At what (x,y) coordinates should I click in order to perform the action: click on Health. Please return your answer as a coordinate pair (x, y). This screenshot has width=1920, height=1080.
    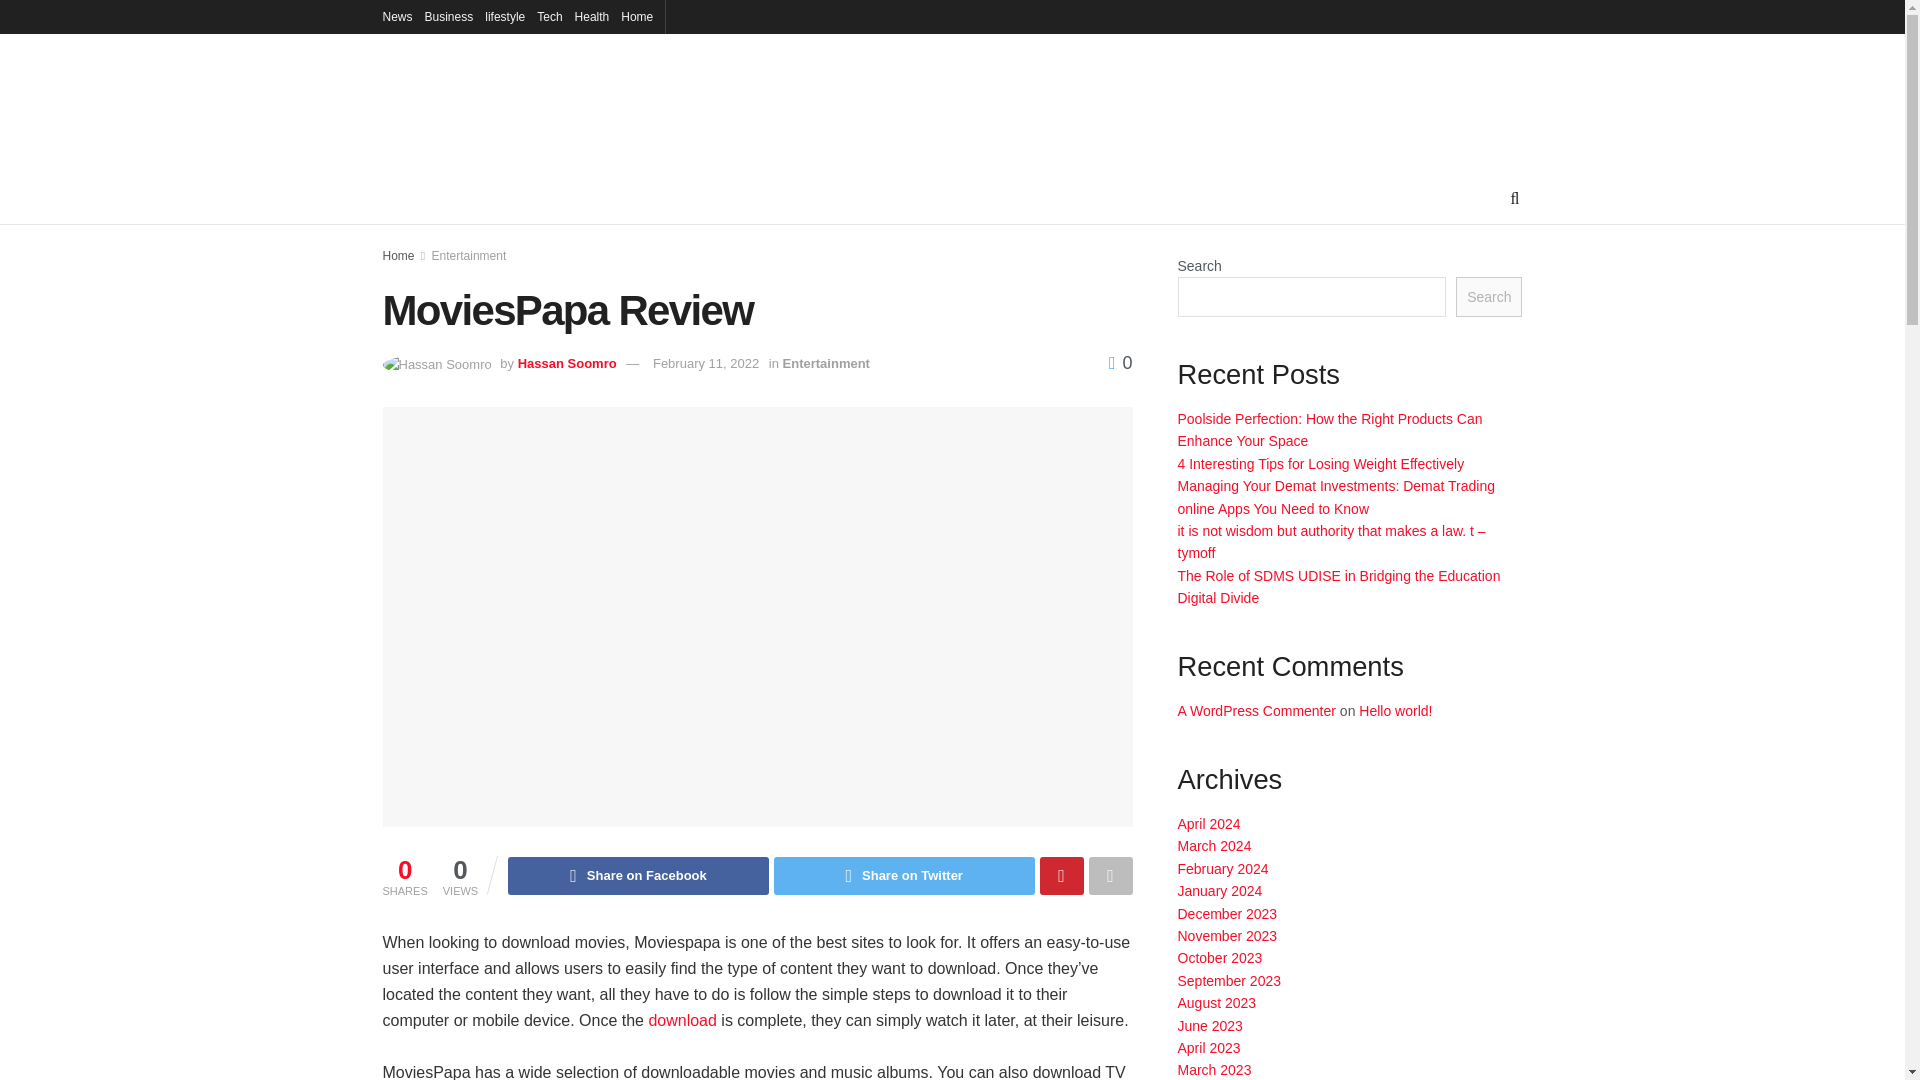
    Looking at the image, I should click on (592, 16).